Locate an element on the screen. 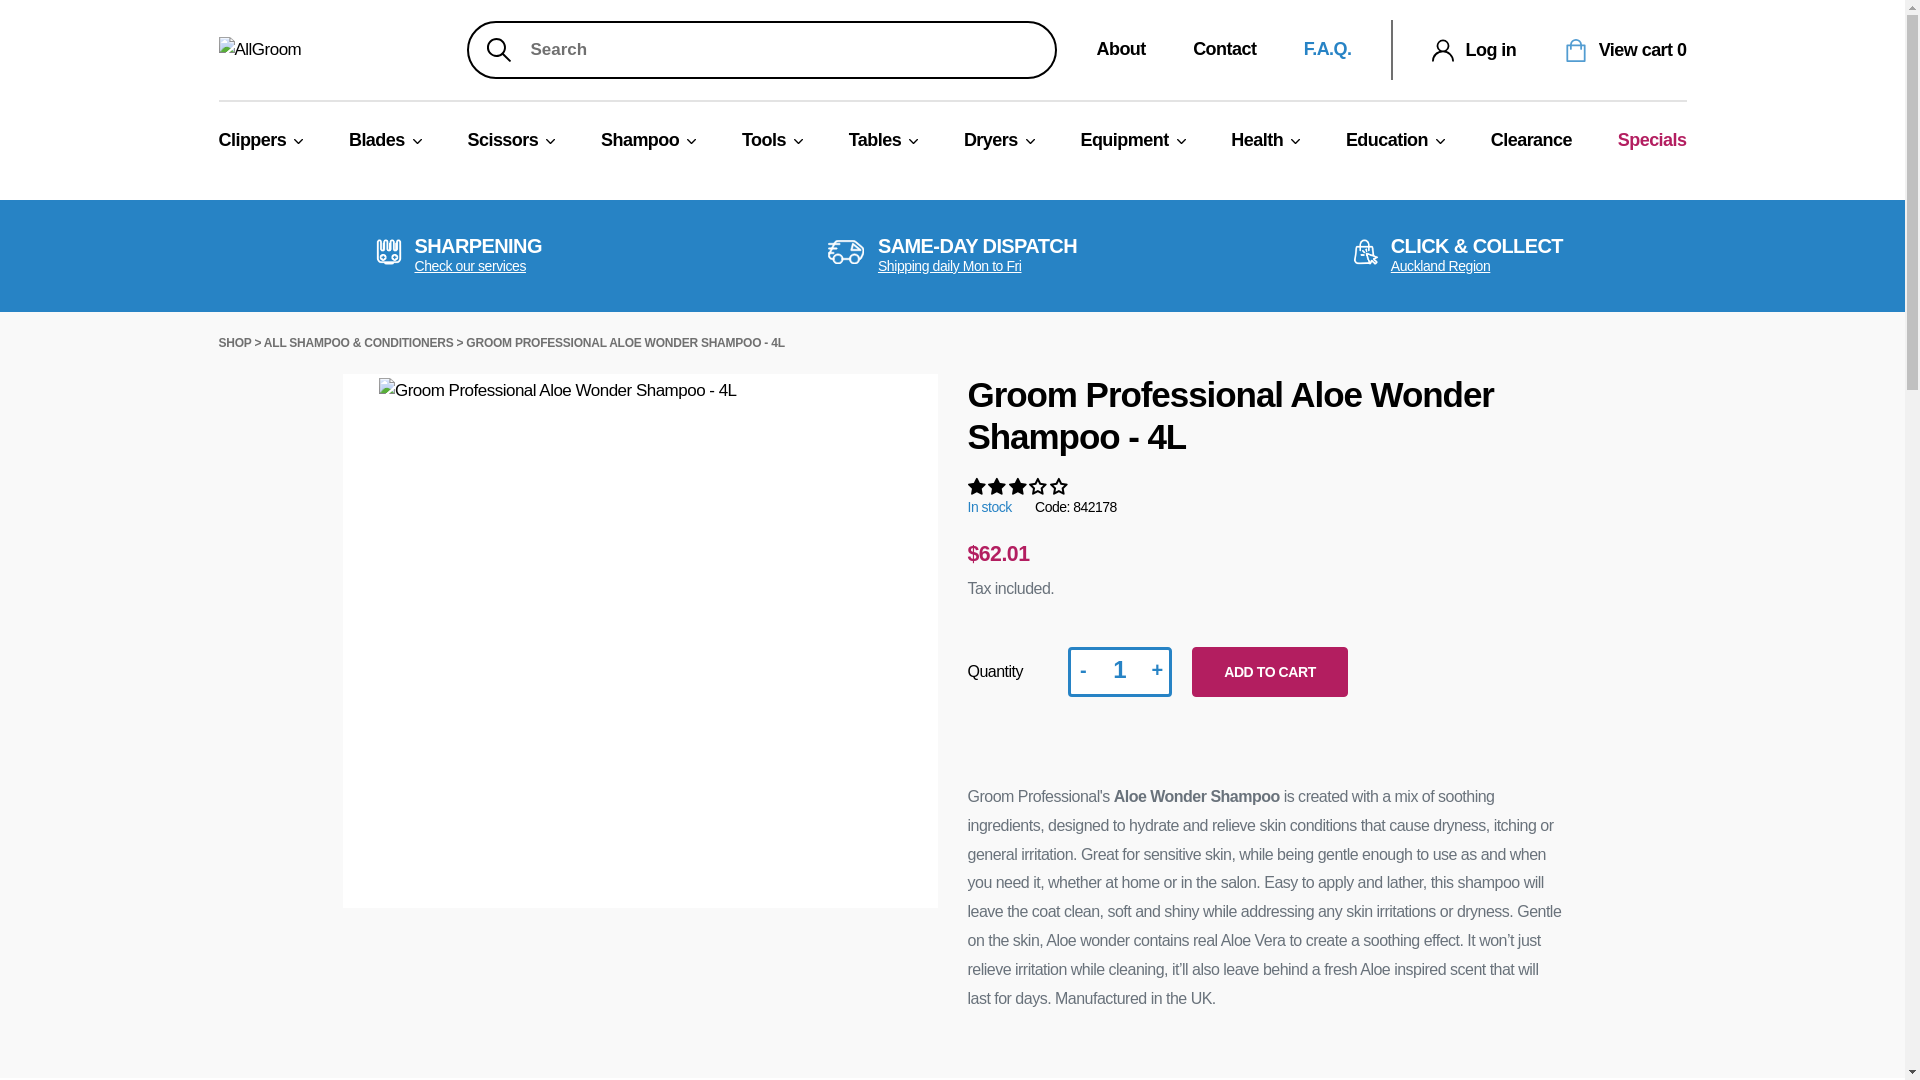 The image size is (1920, 1080). About is located at coordinates (1120, 48).